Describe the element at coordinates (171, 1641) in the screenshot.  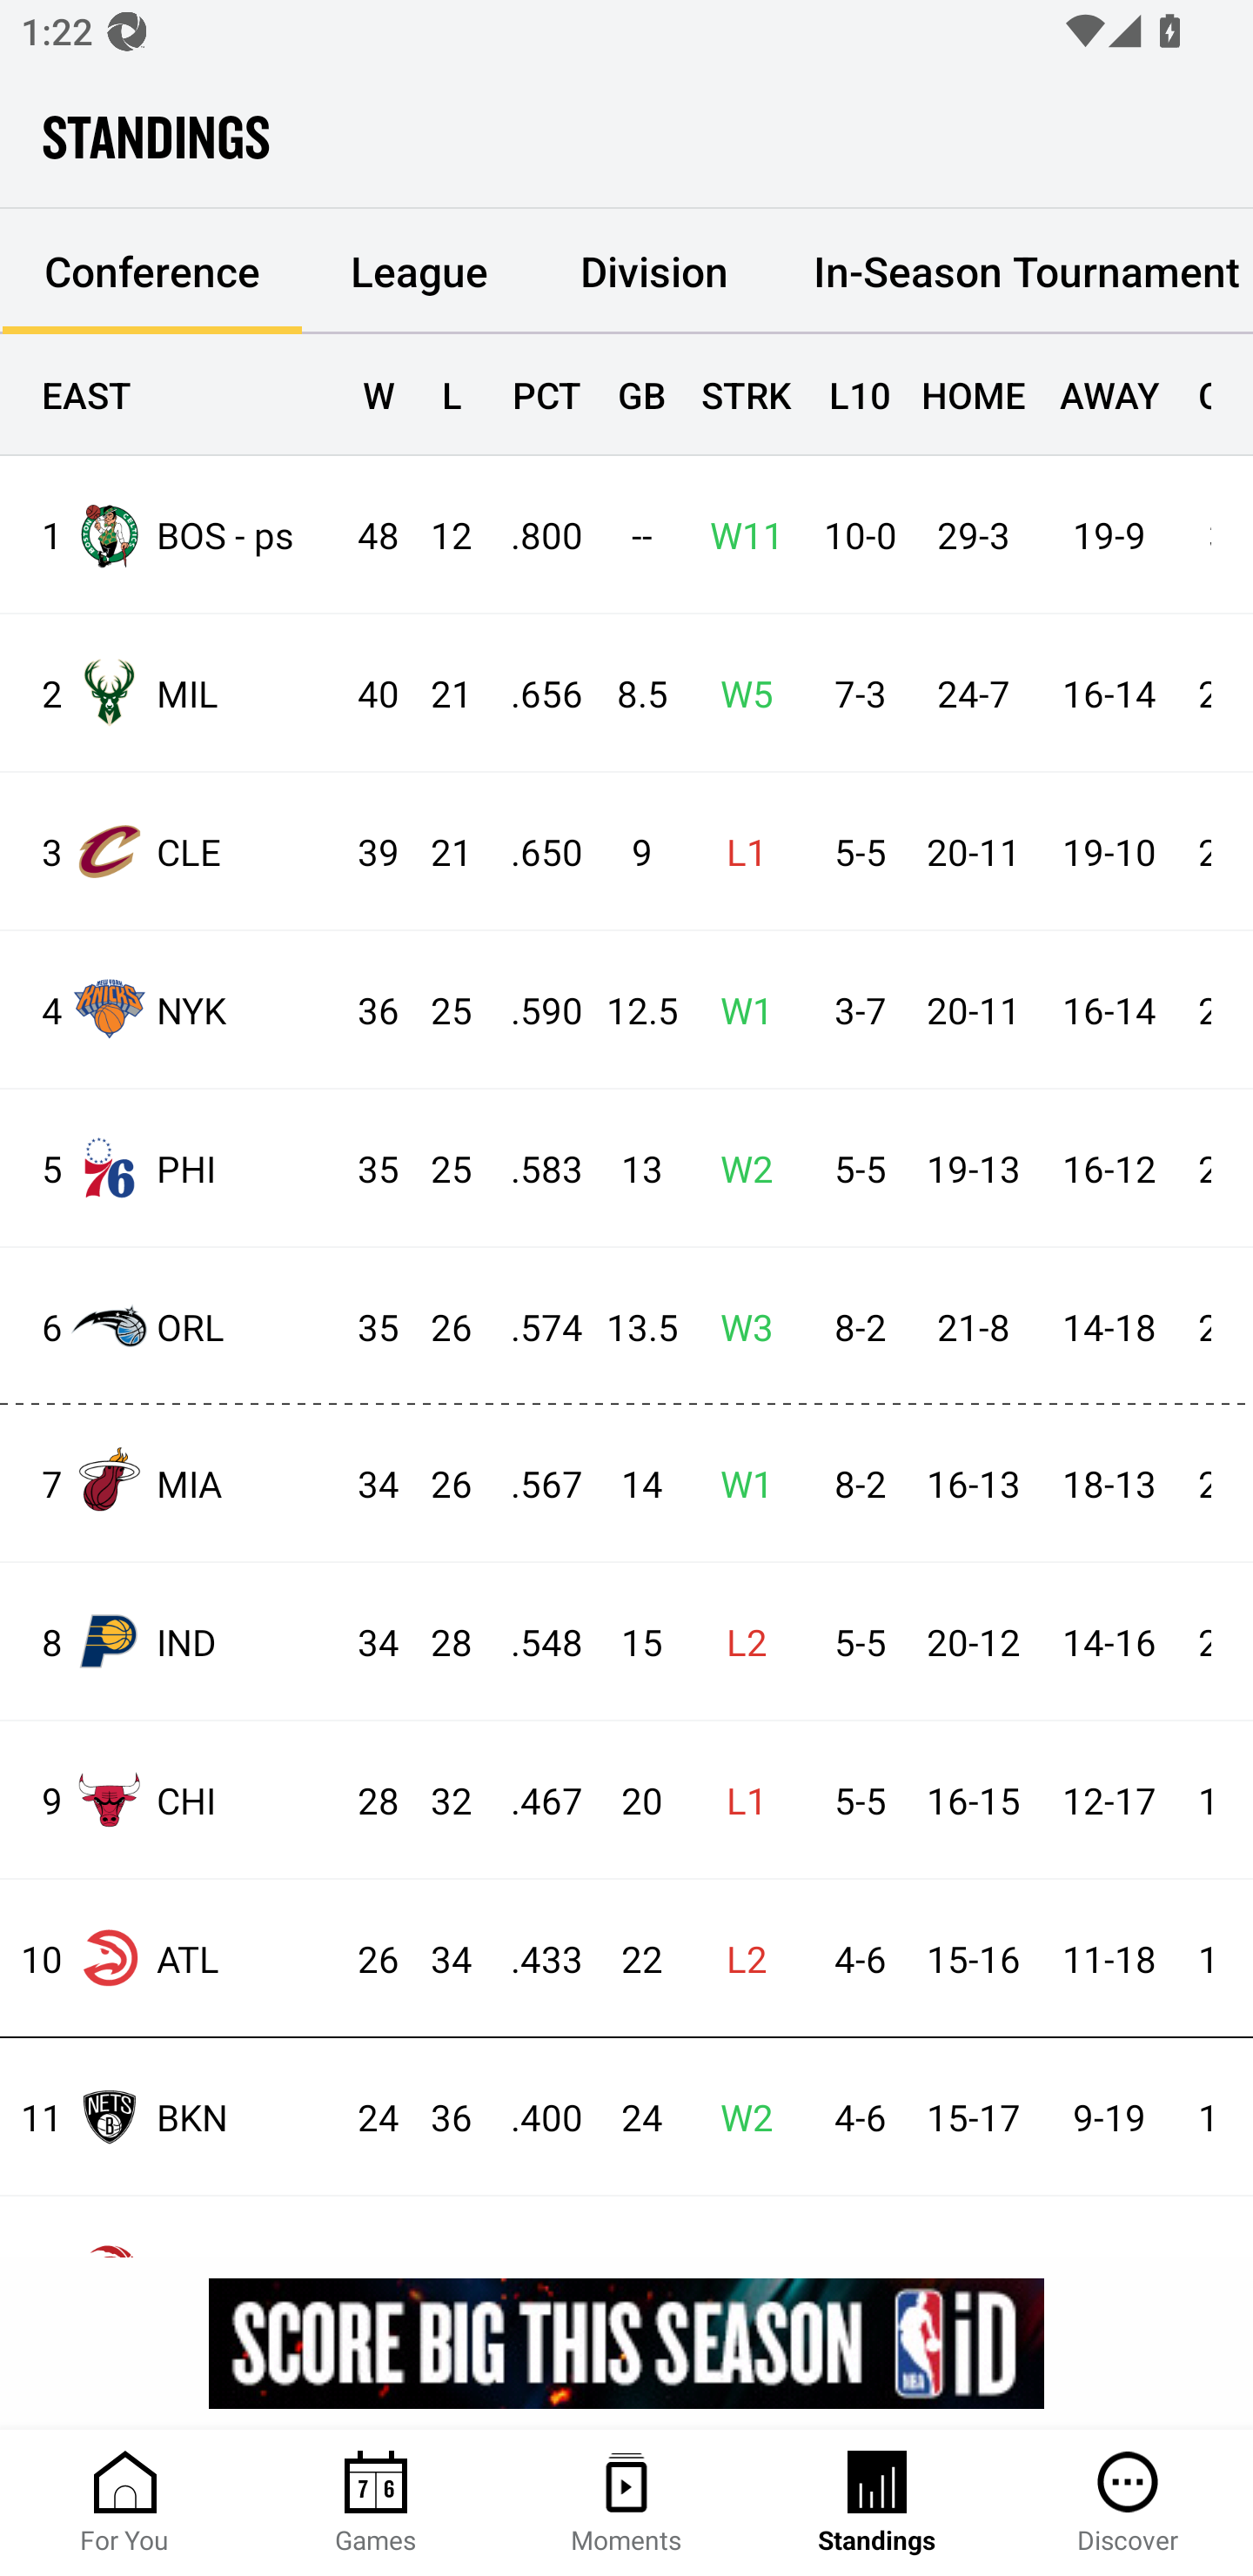
I see `8 IND` at that location.